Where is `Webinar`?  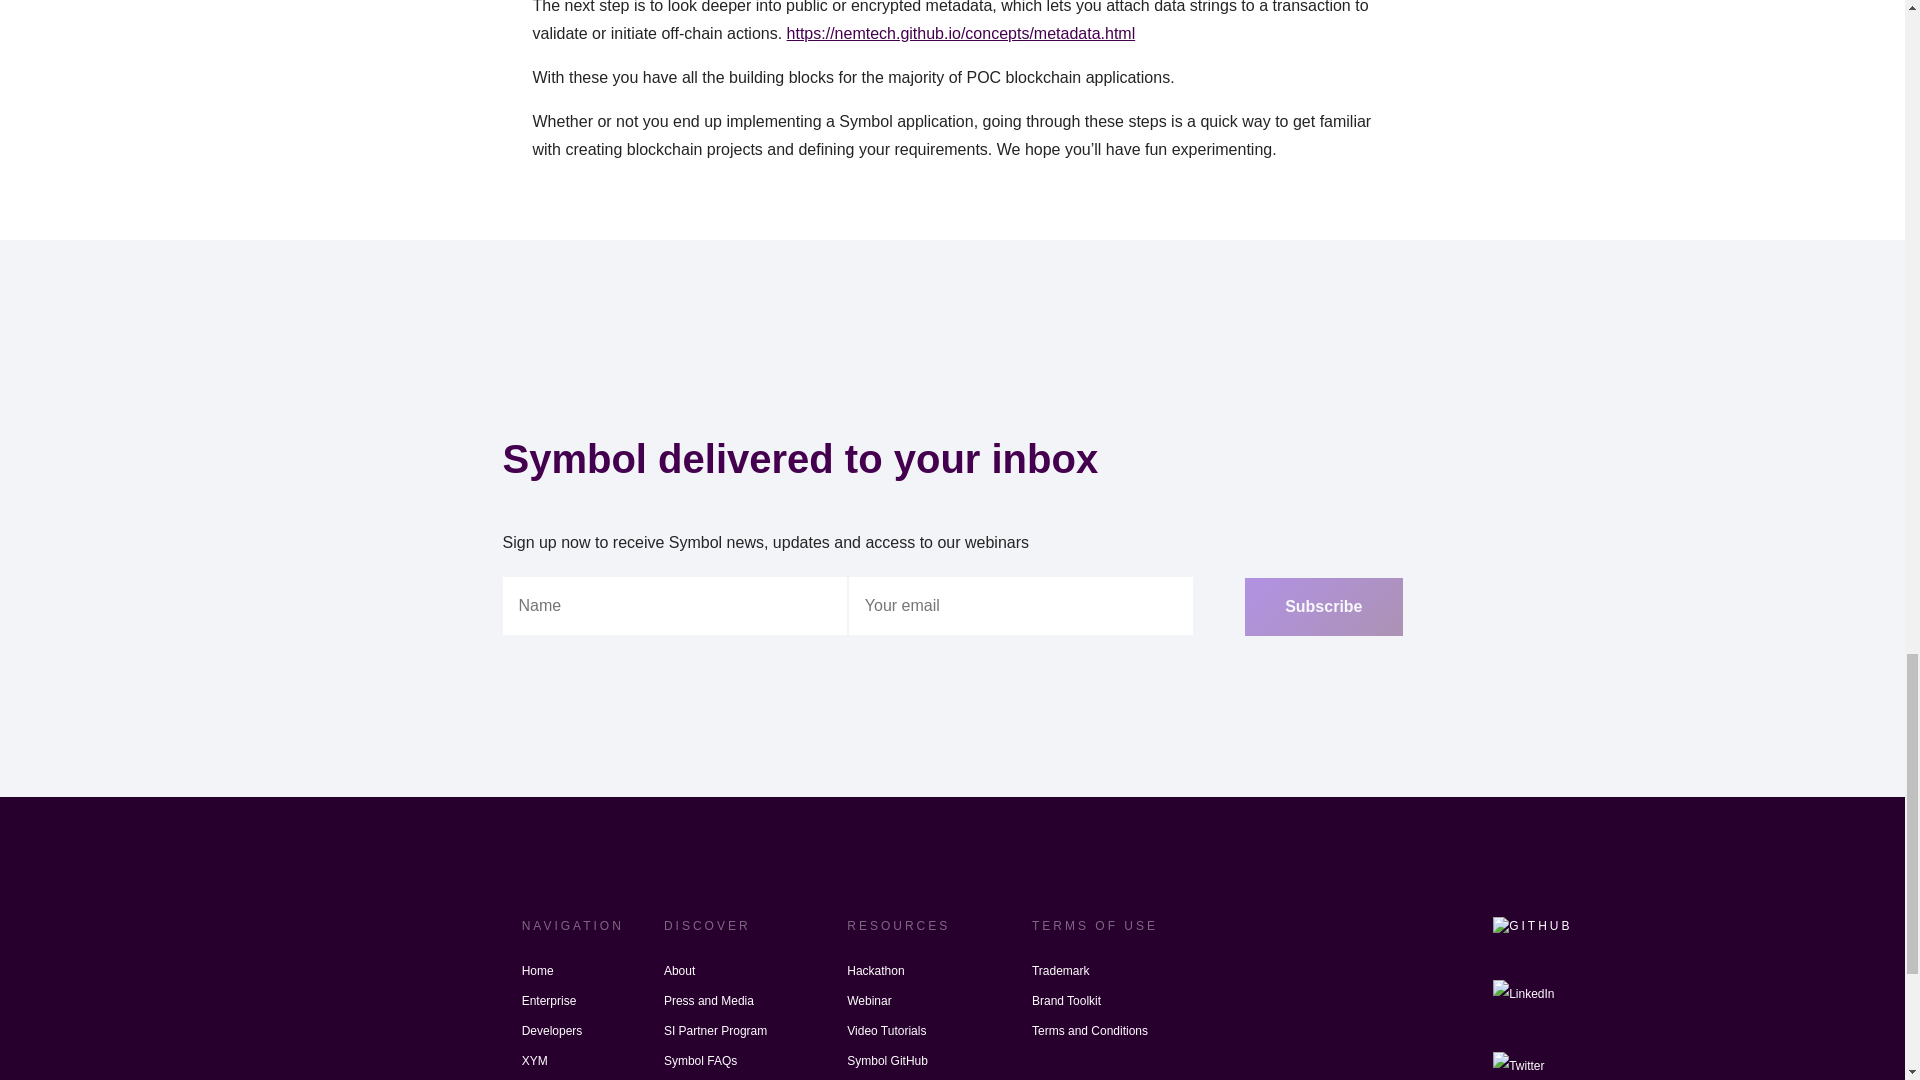 Webinar is located at coordinates (868, 1001).